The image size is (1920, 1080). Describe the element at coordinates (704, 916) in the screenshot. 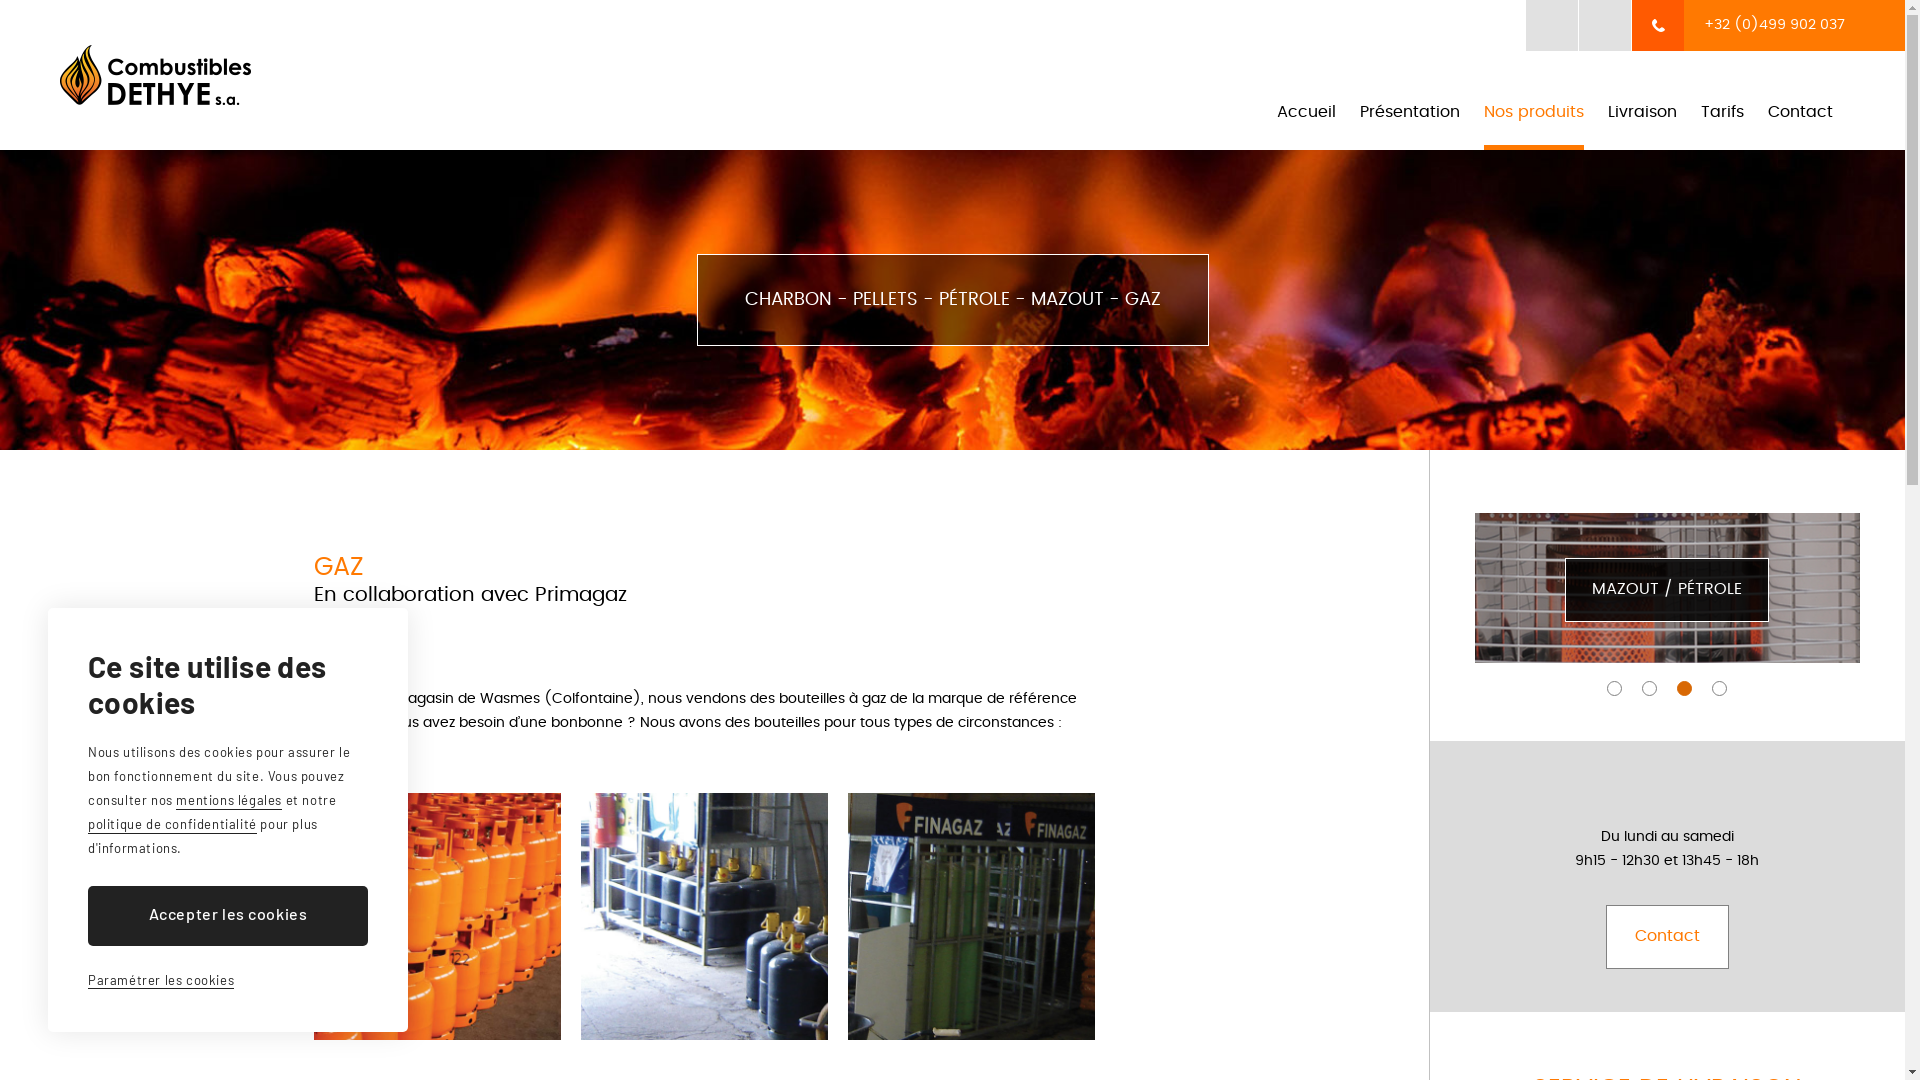

I see `Gaz` at that location.